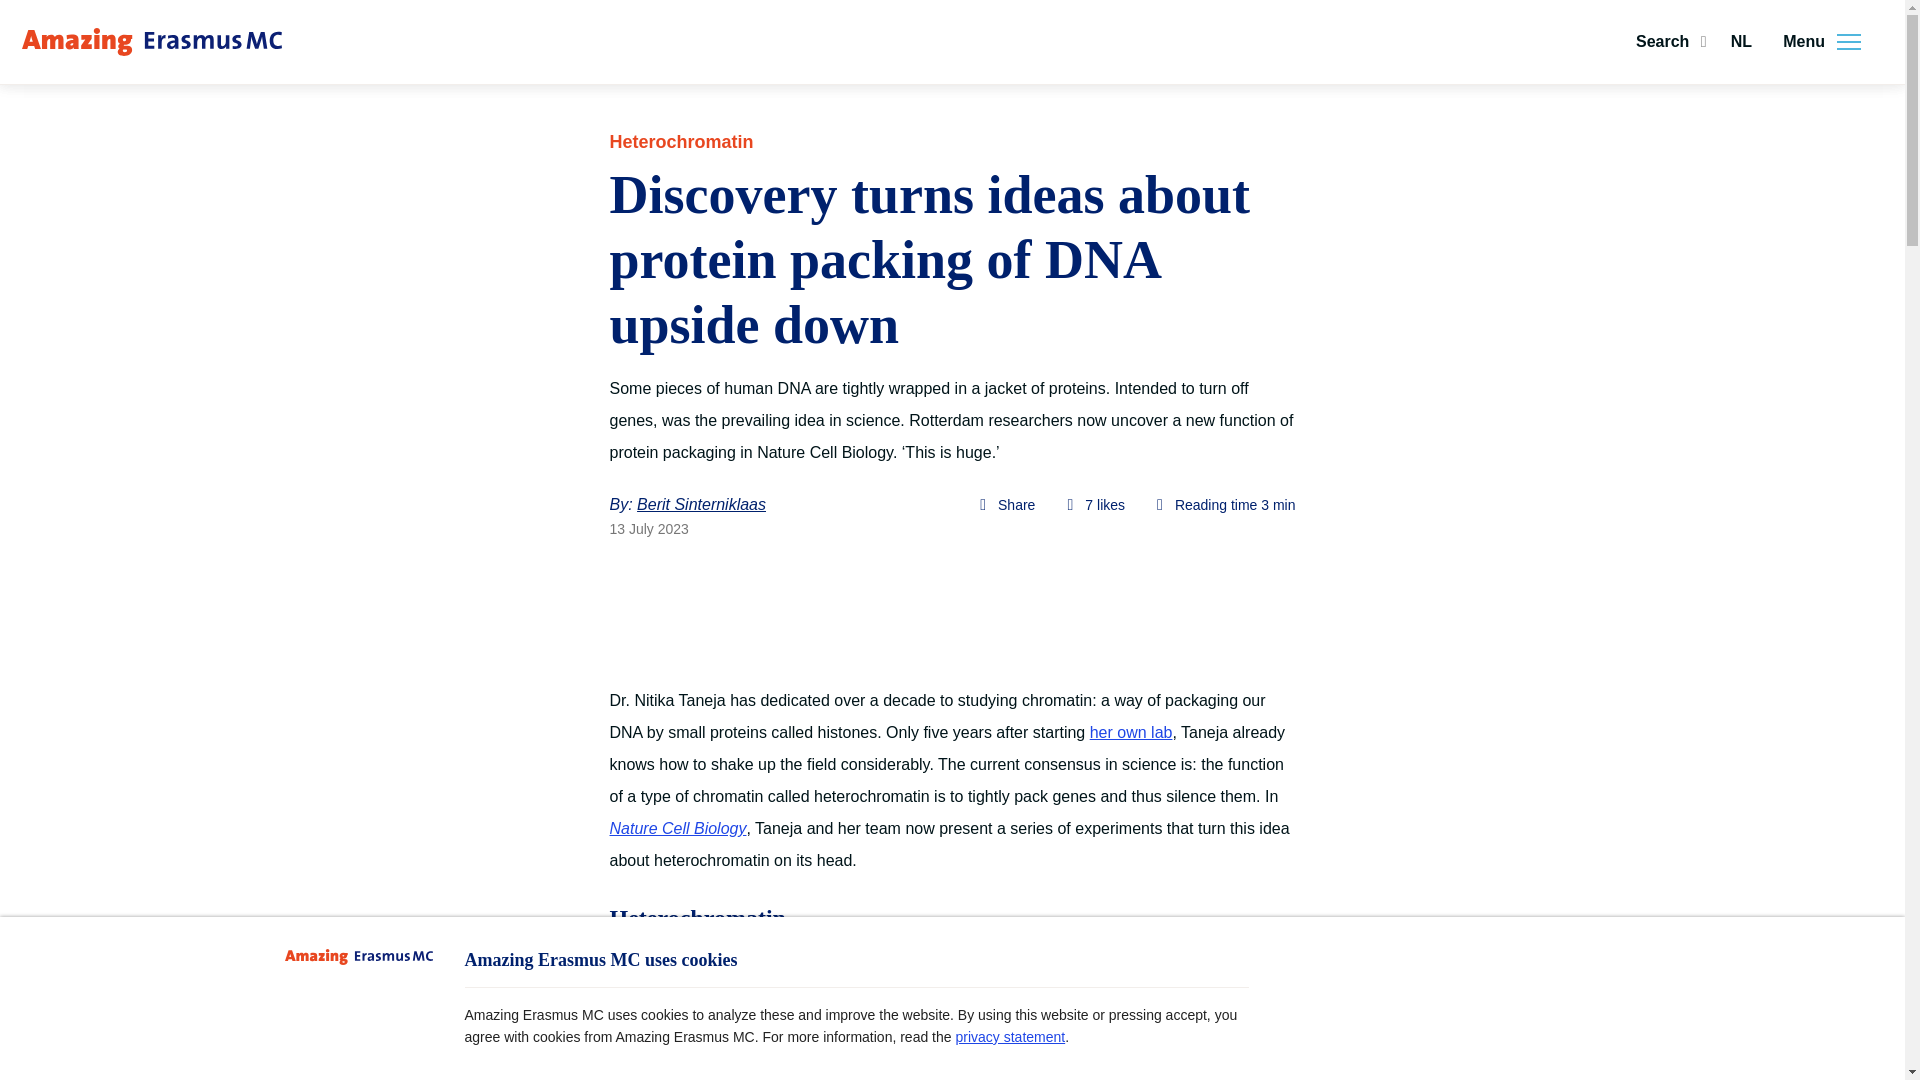 The width and height of the screenshot is (1920, 1080). Describe the element at coordinates (1670, 42) in the screenshot. I see `Search the site` at that location.